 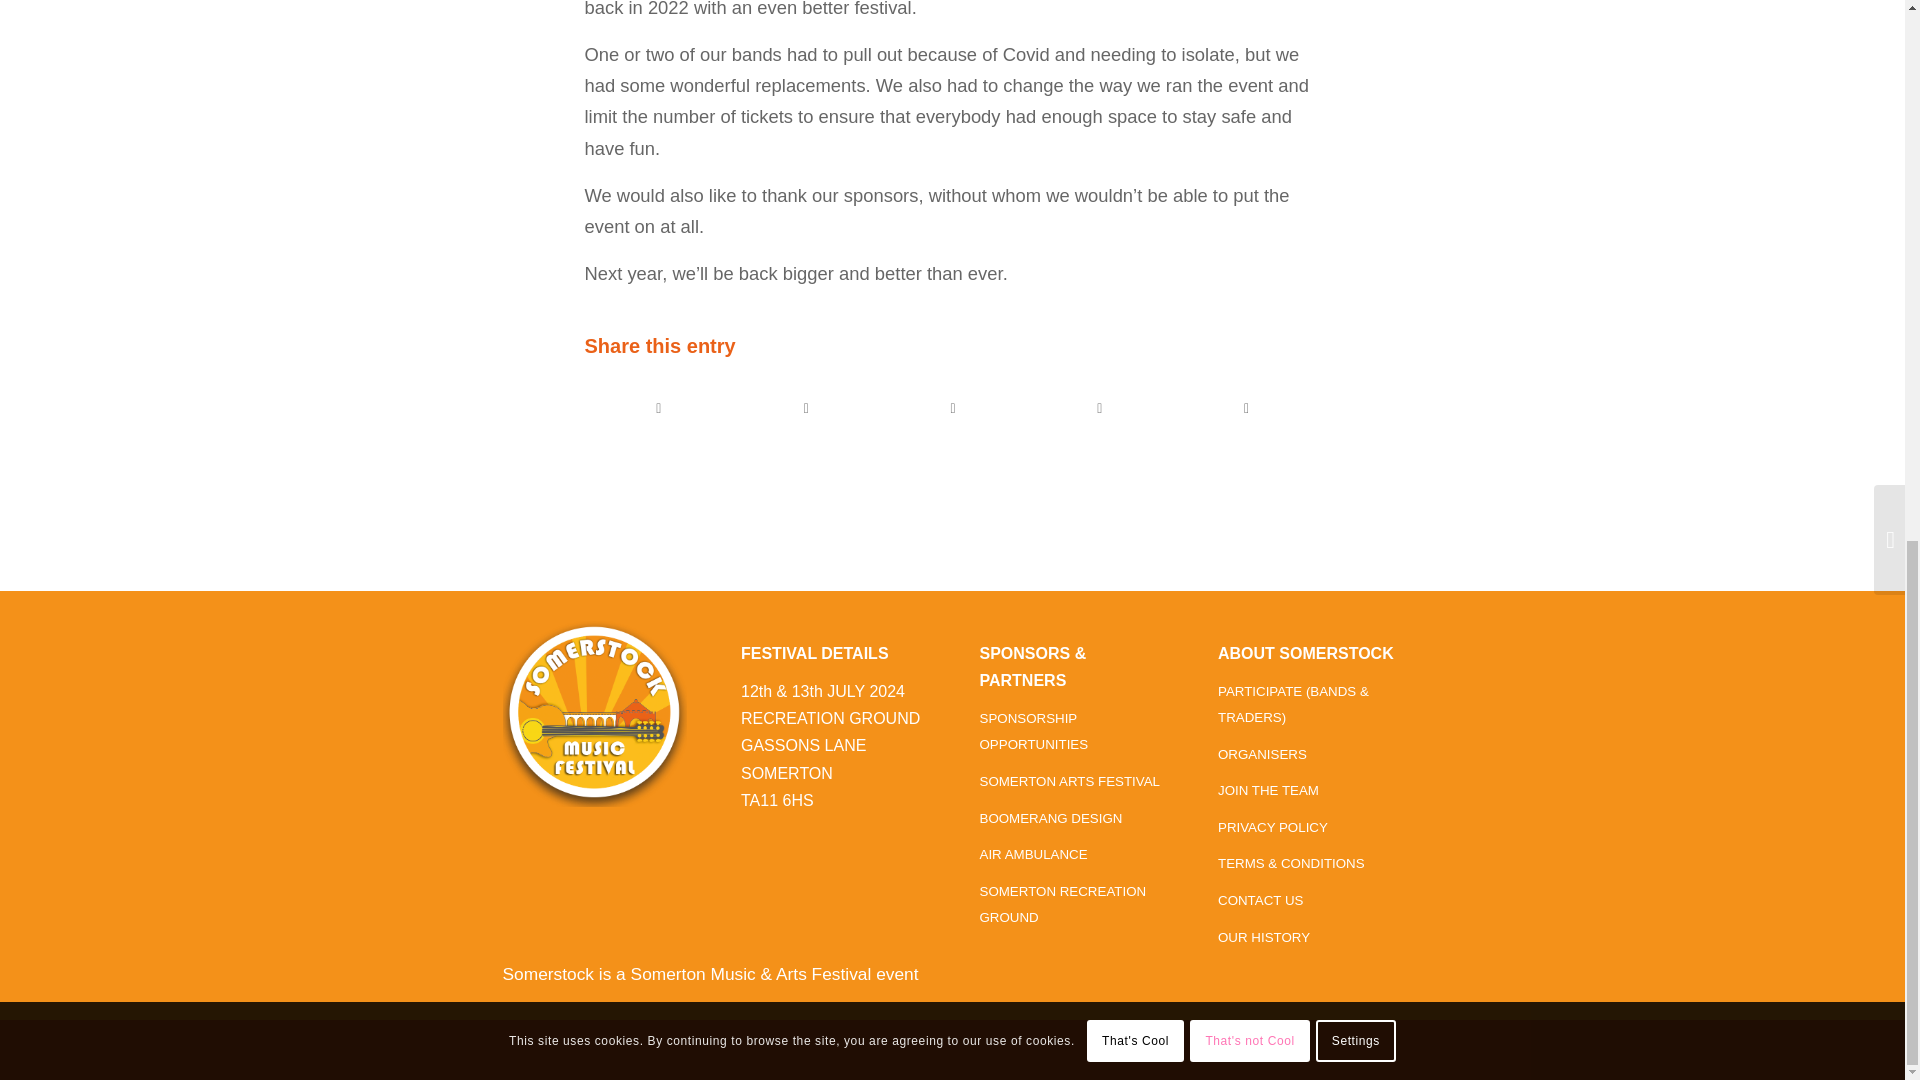 What do you see at coordinates (1262, 754) in the screenshot?
I see `ORGANISERS` at bounding box center [1262, 754].